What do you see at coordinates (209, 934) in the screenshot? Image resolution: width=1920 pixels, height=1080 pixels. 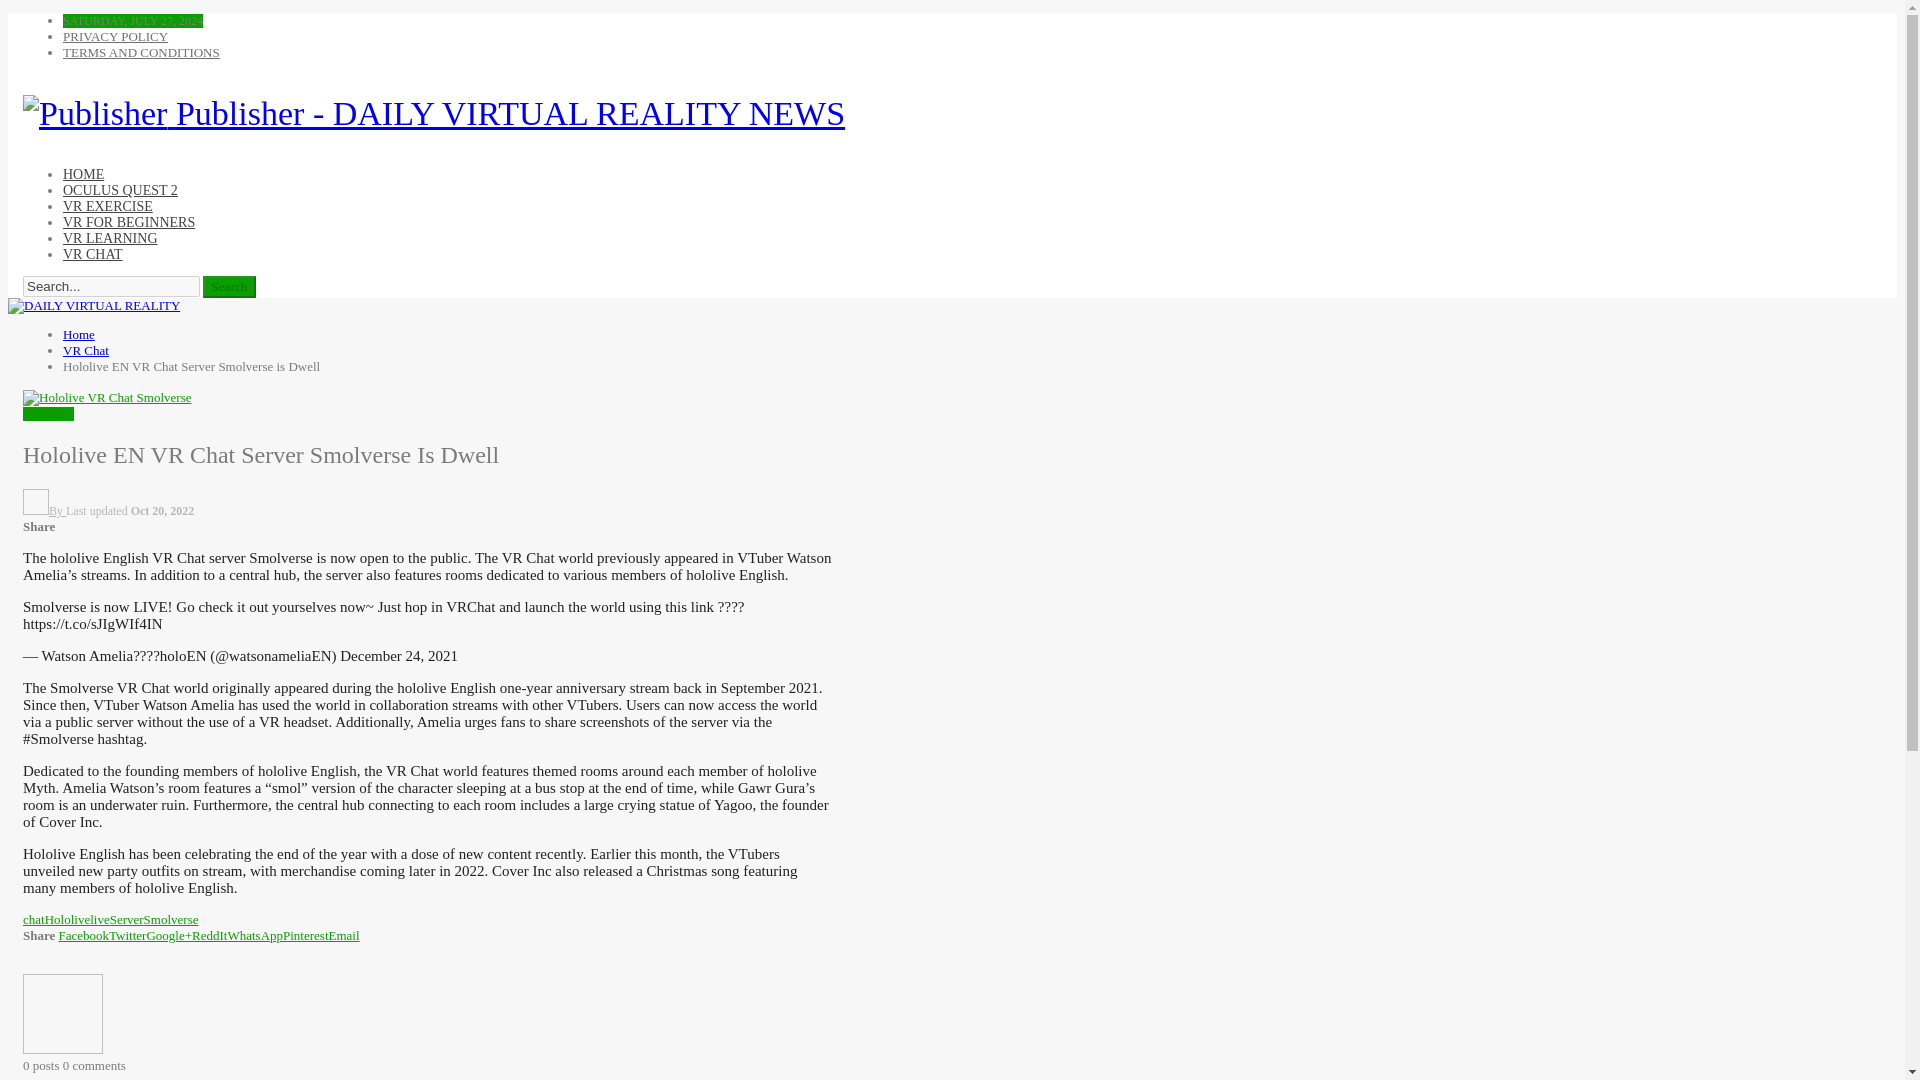 I see `ReddIt` at bounding box center [209, 934].